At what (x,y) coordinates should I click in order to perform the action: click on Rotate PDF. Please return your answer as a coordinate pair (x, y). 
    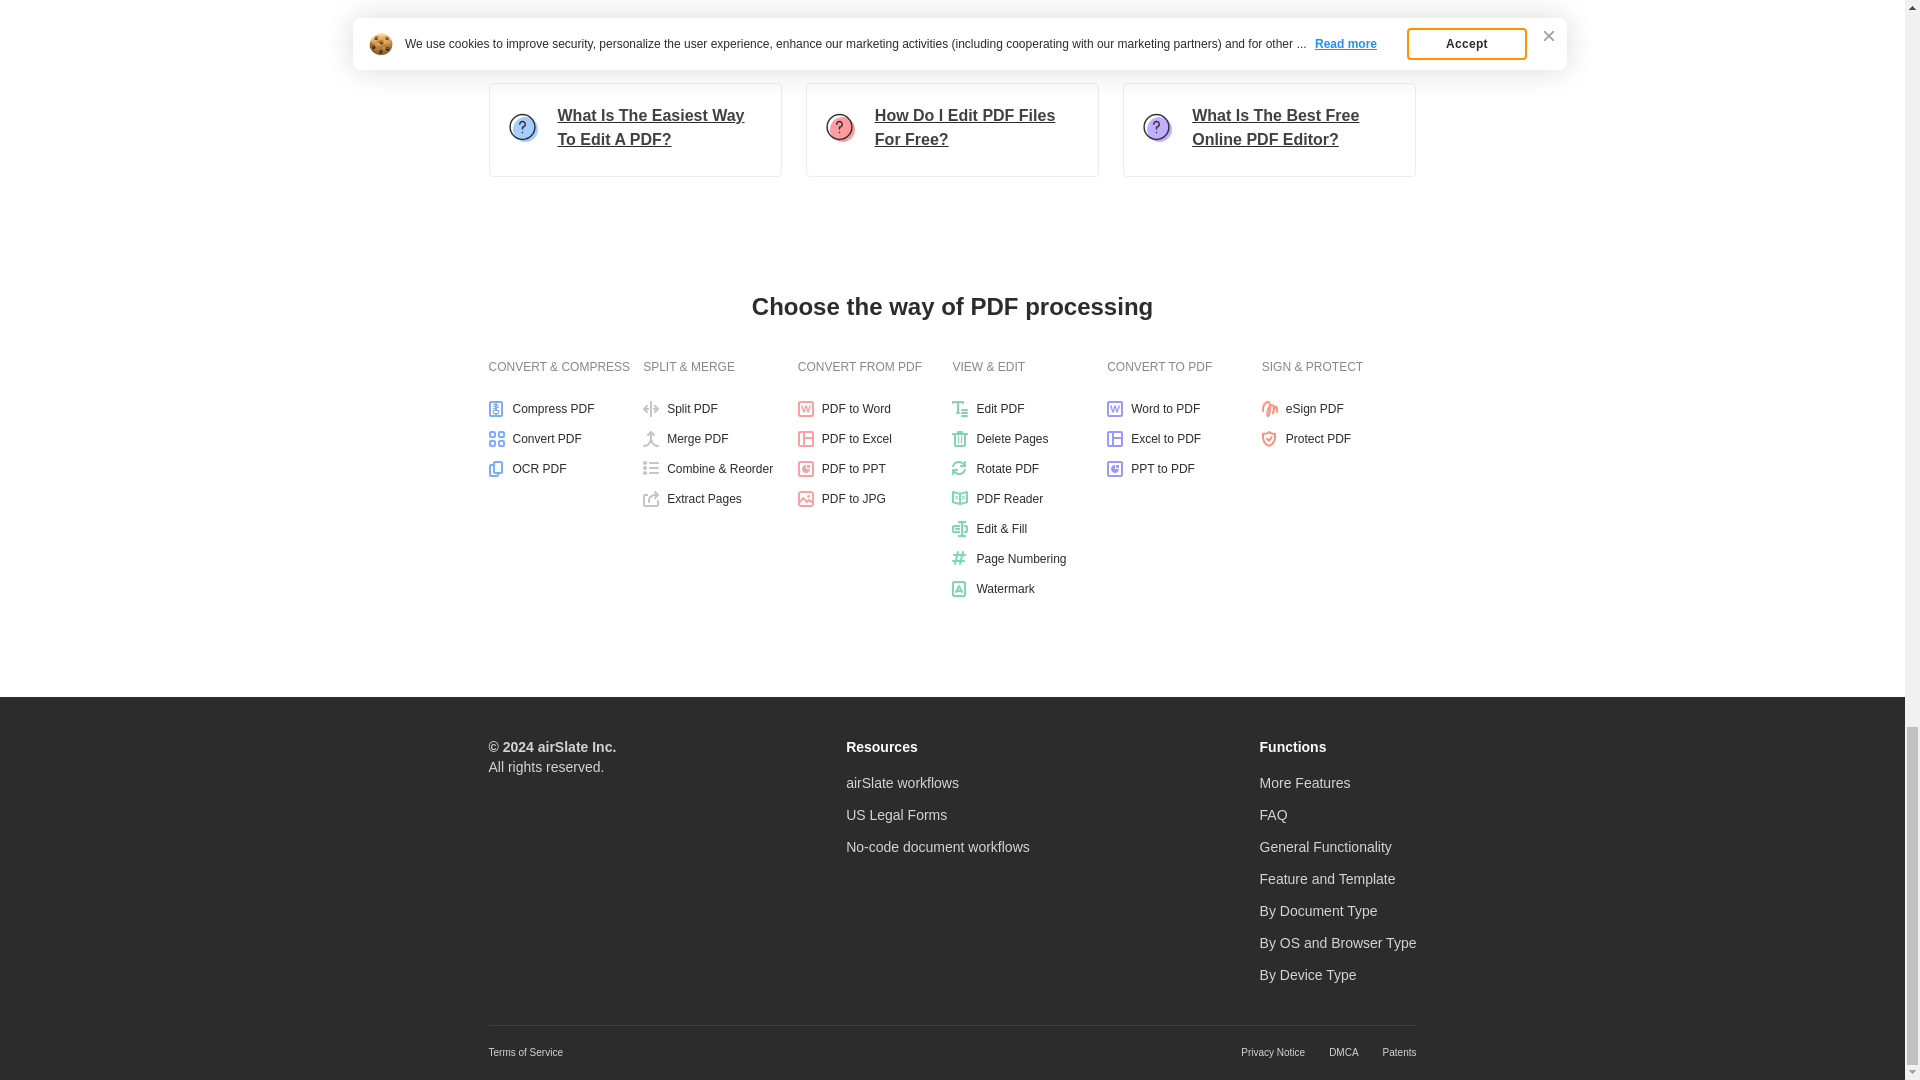
    Looking at the image, I should click on (1030, 469).